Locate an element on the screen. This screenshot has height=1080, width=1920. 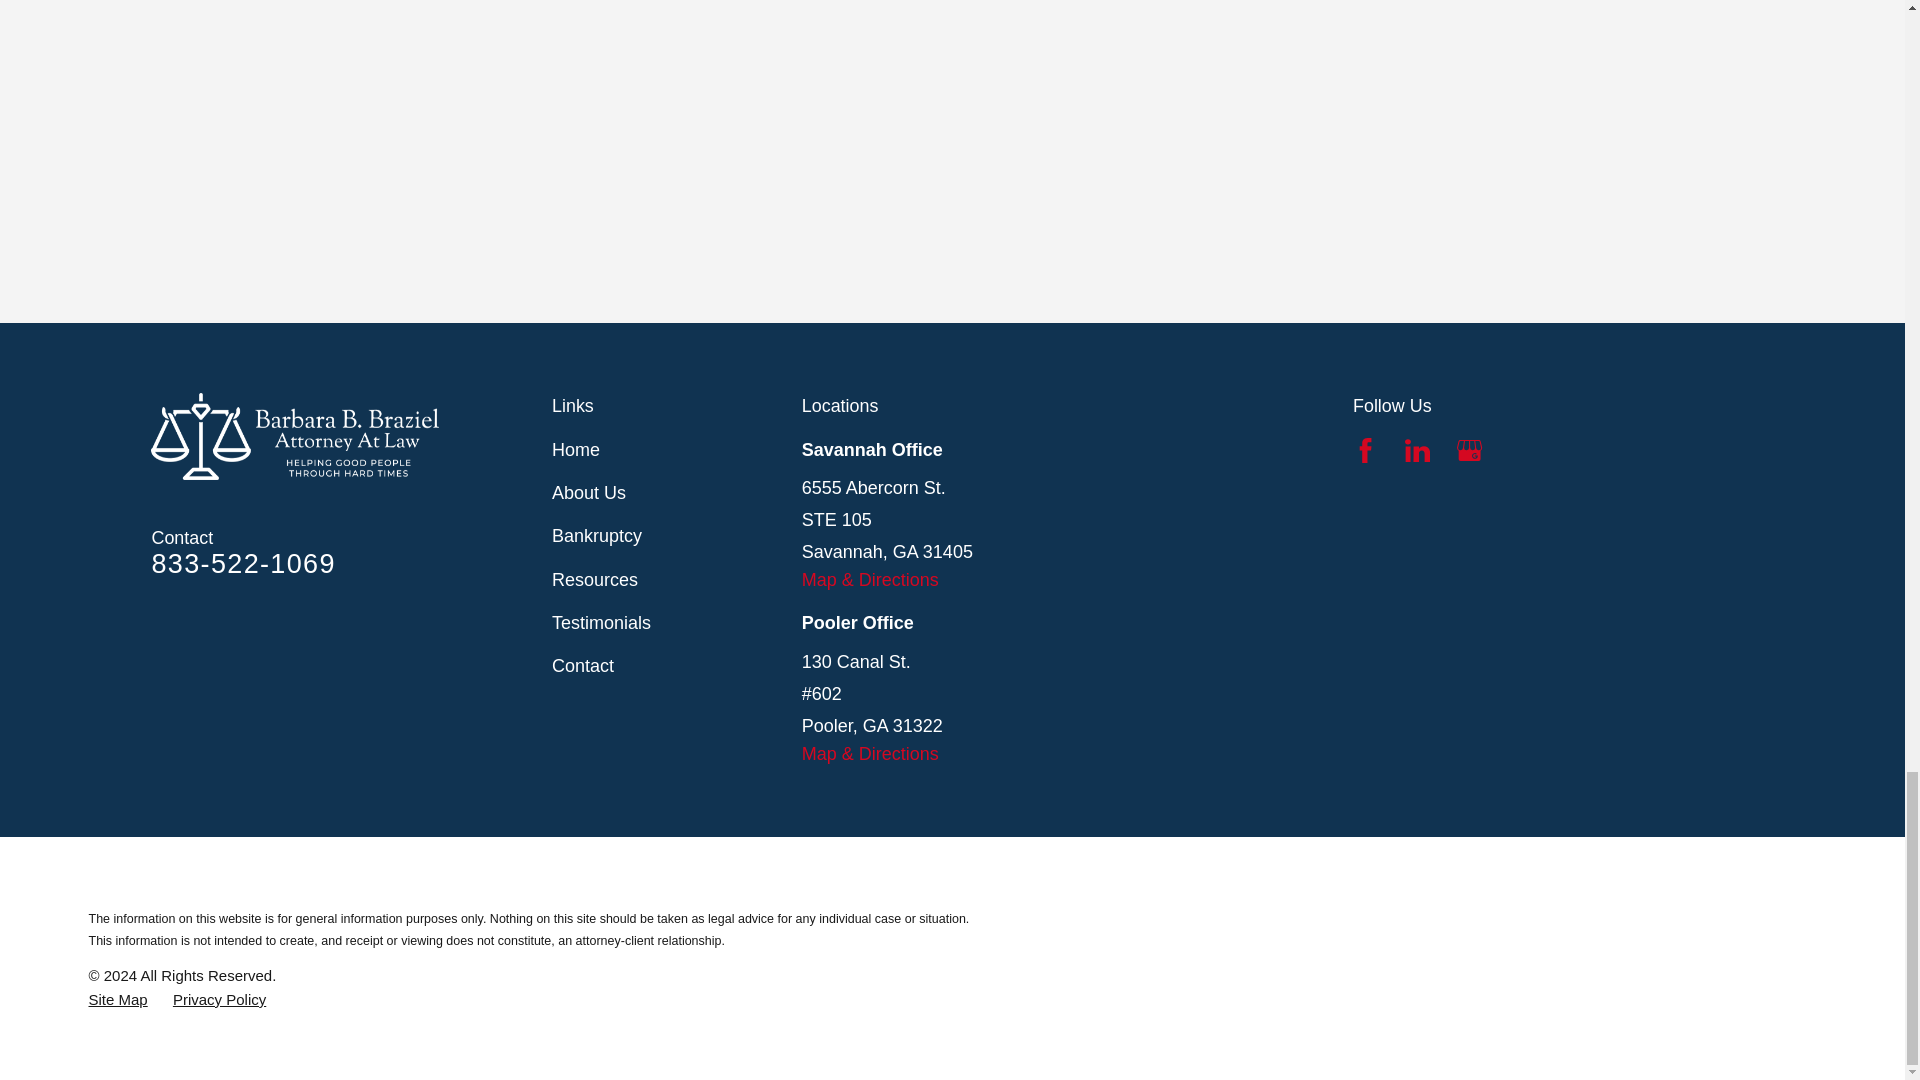
Barbara B. Braziel Attorney At Law is located at coordinates (295, 436).